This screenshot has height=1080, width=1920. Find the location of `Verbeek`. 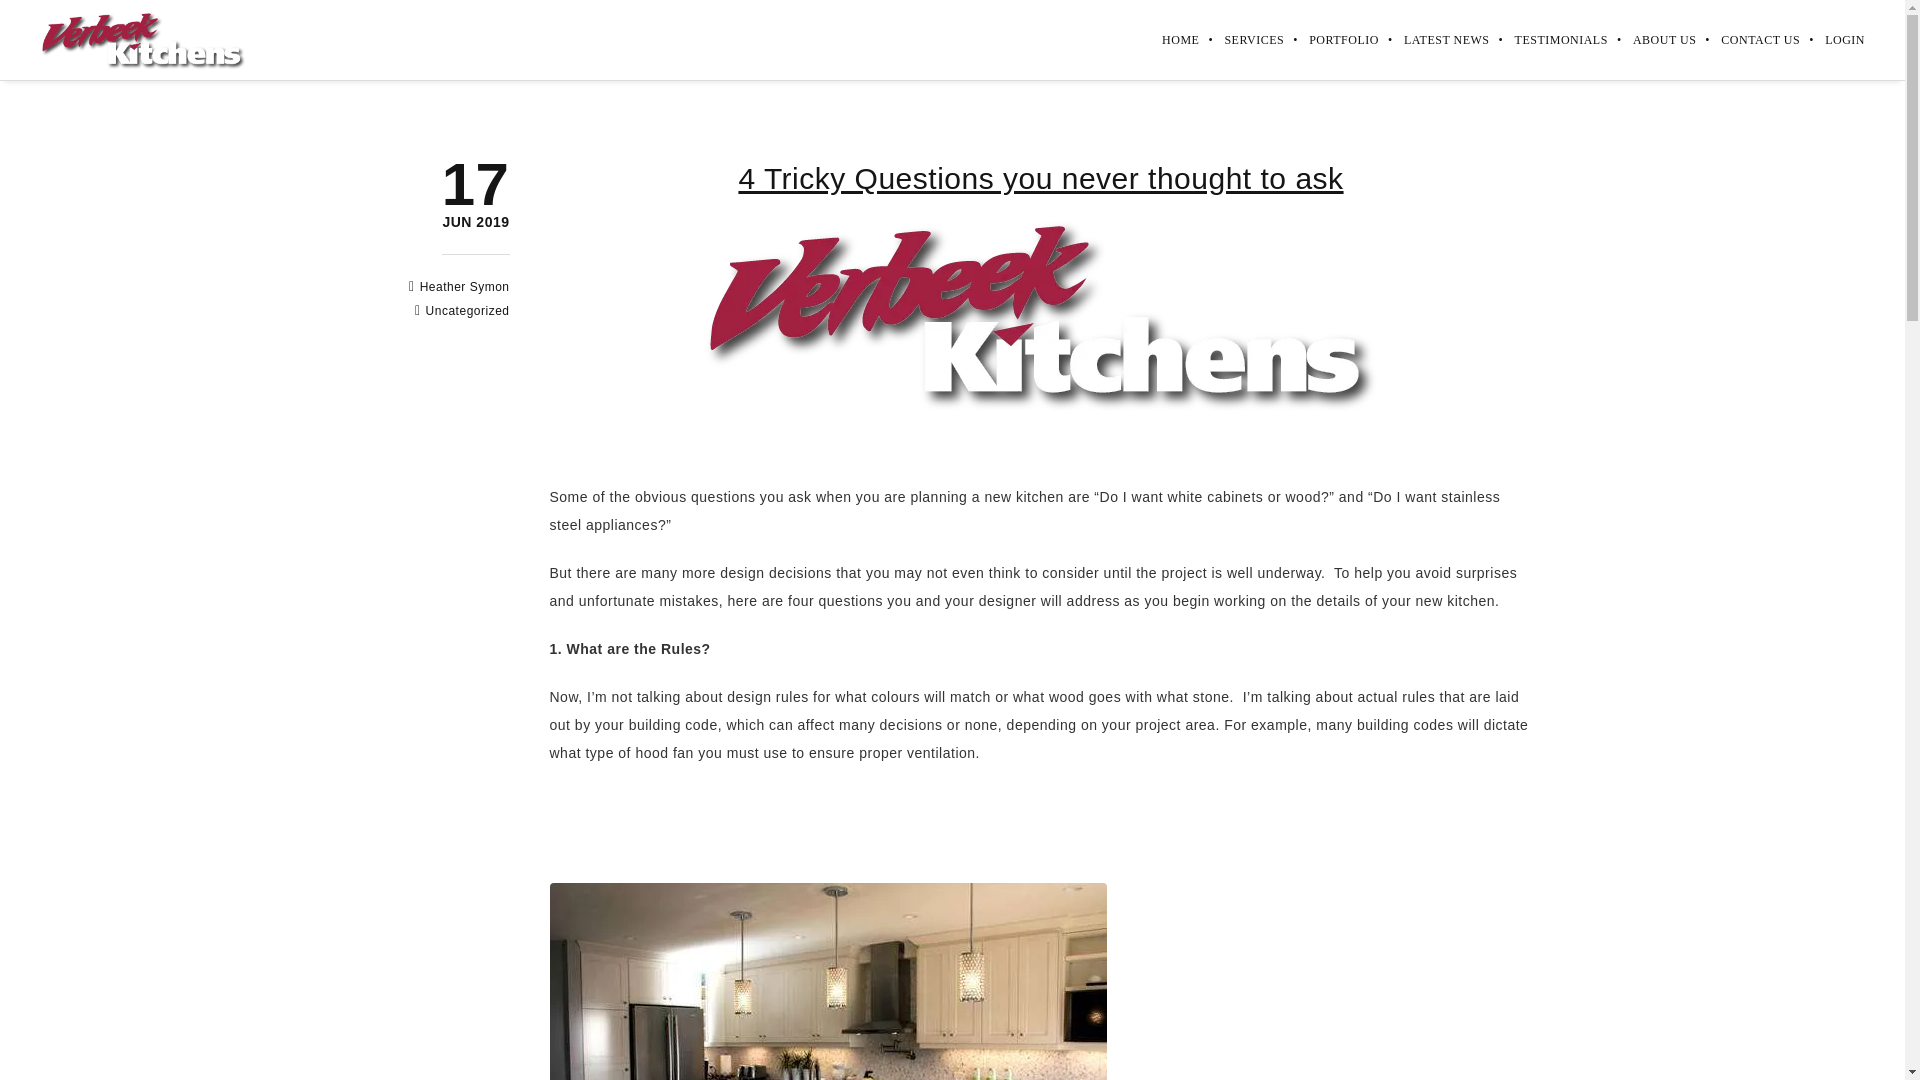

Verbeek is located at coordinates (476, 223).